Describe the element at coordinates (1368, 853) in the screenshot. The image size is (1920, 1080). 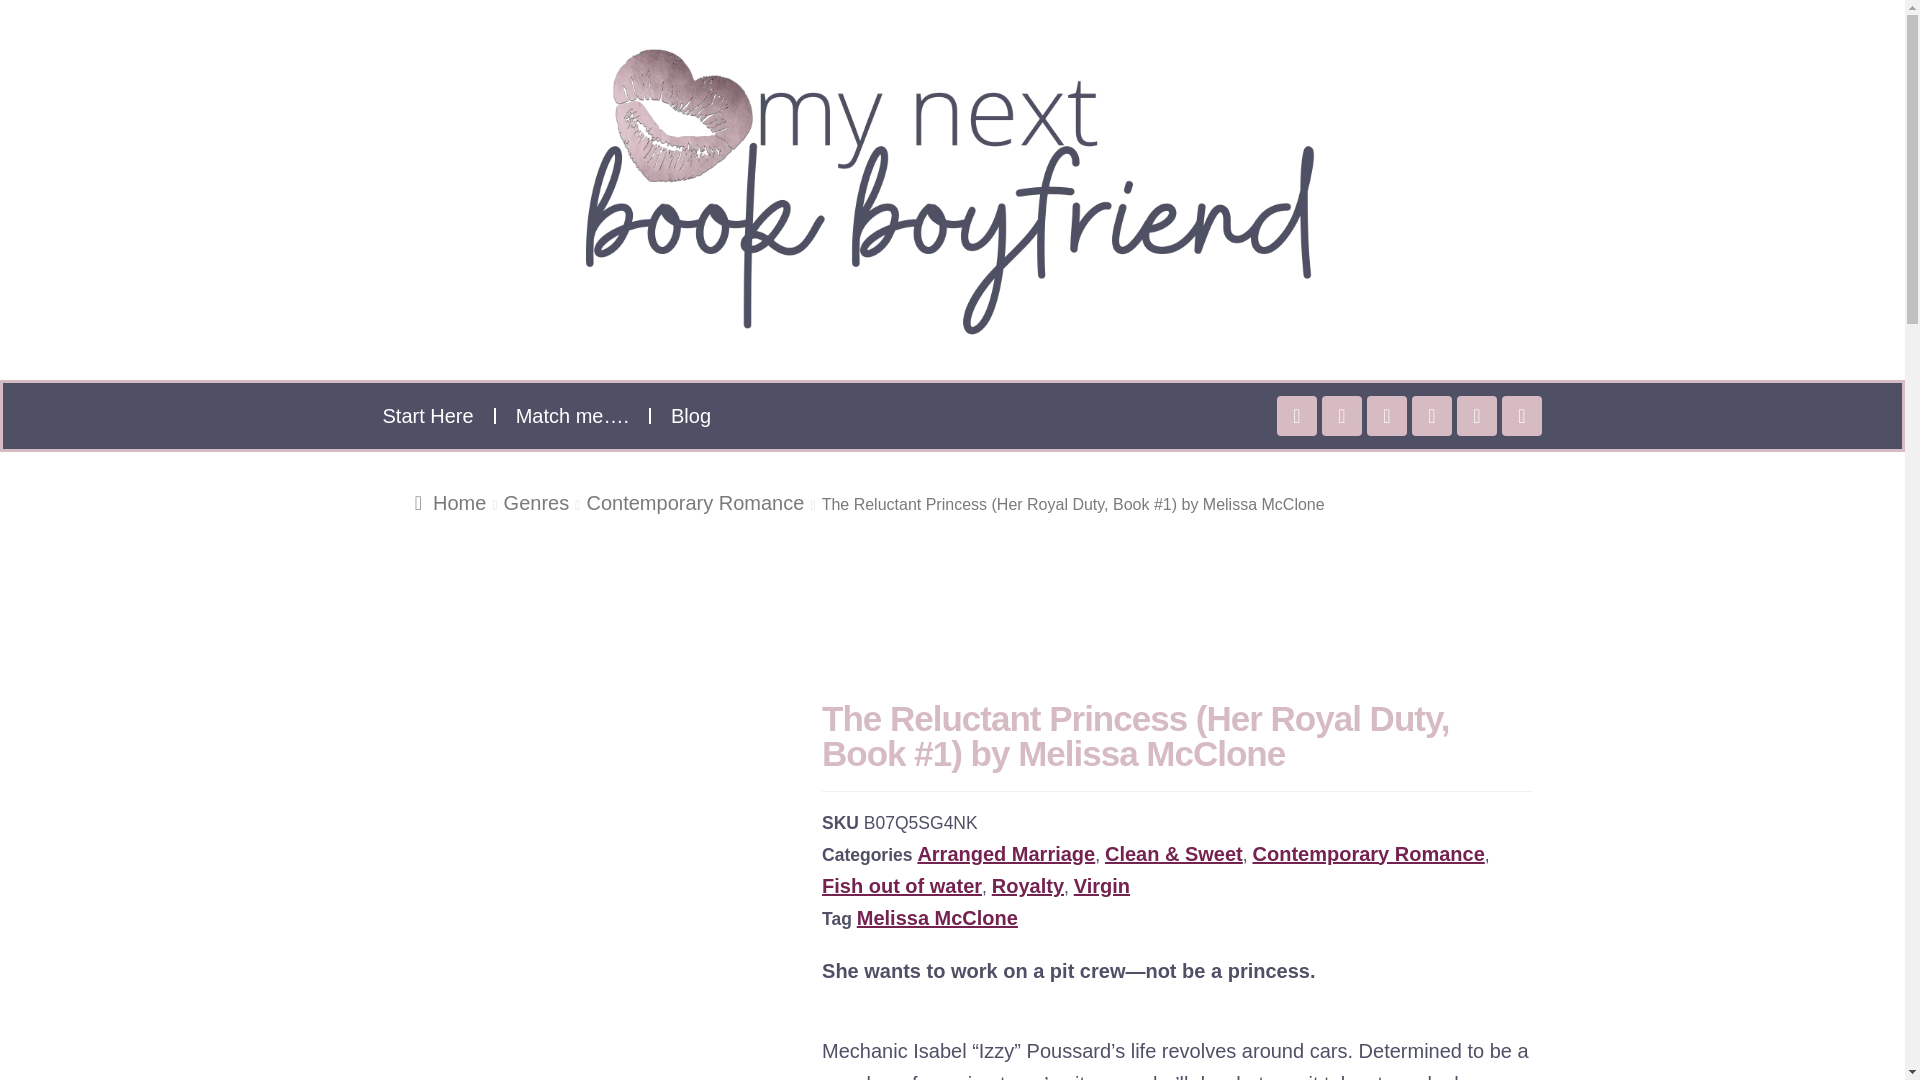
I see `Contemporary Romance` at that location.